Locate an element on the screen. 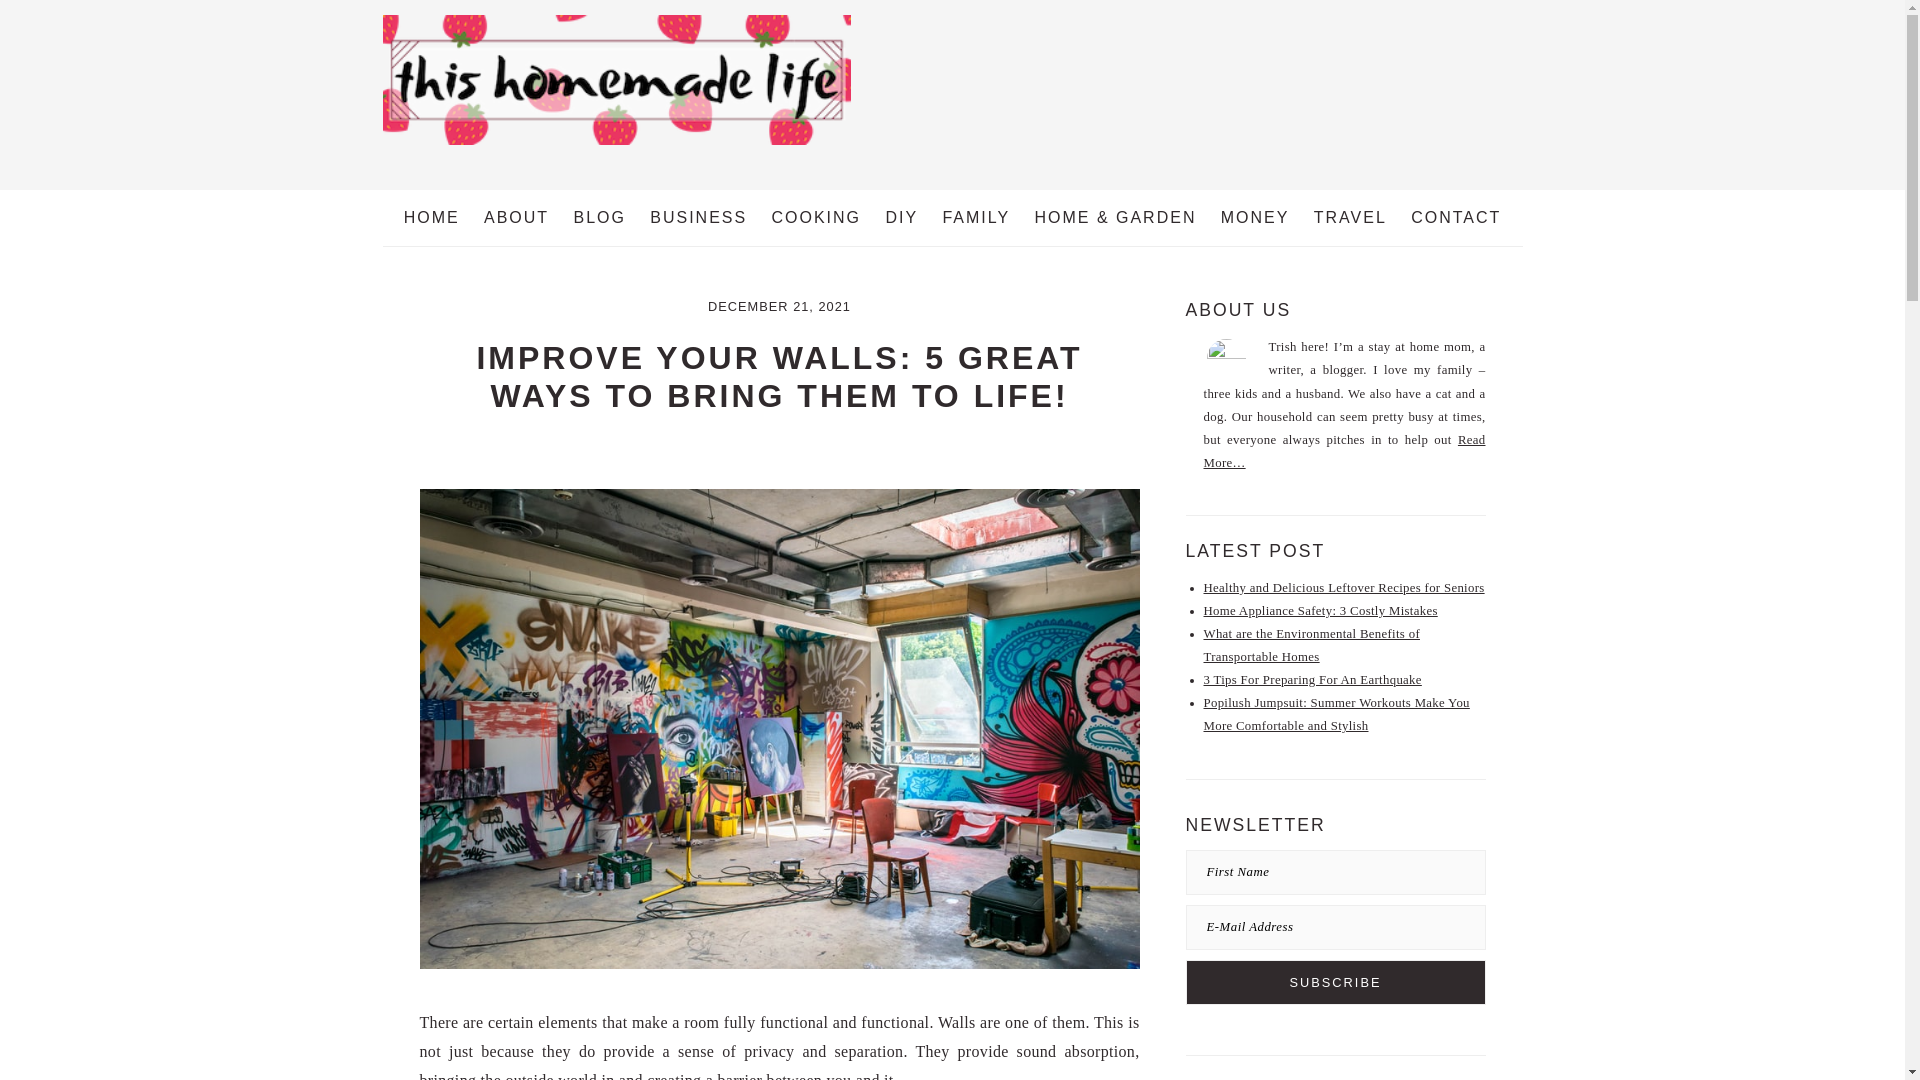 This screenshot has width=1920, height=1080. TRAVEL is located at coordinates (1350, 218).